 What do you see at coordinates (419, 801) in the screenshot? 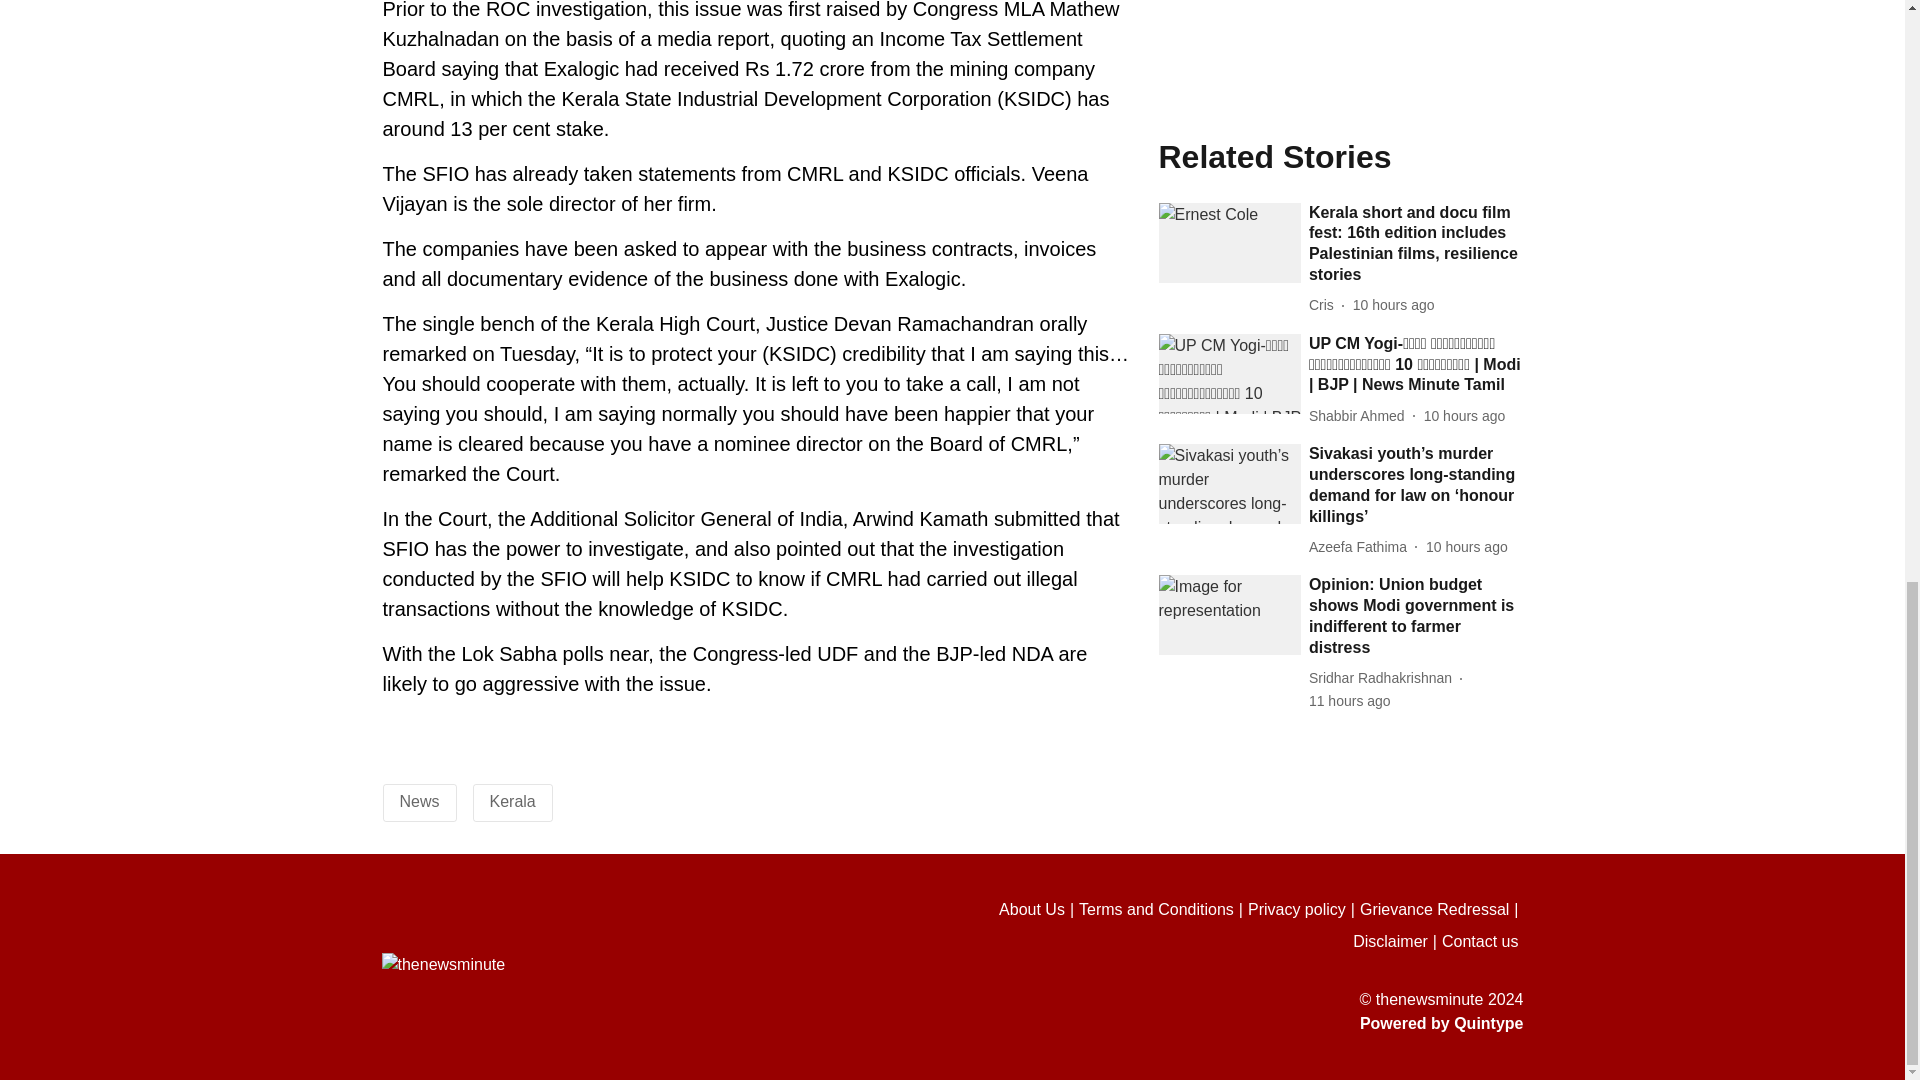
I see `News` at bounding box center [419, 801].